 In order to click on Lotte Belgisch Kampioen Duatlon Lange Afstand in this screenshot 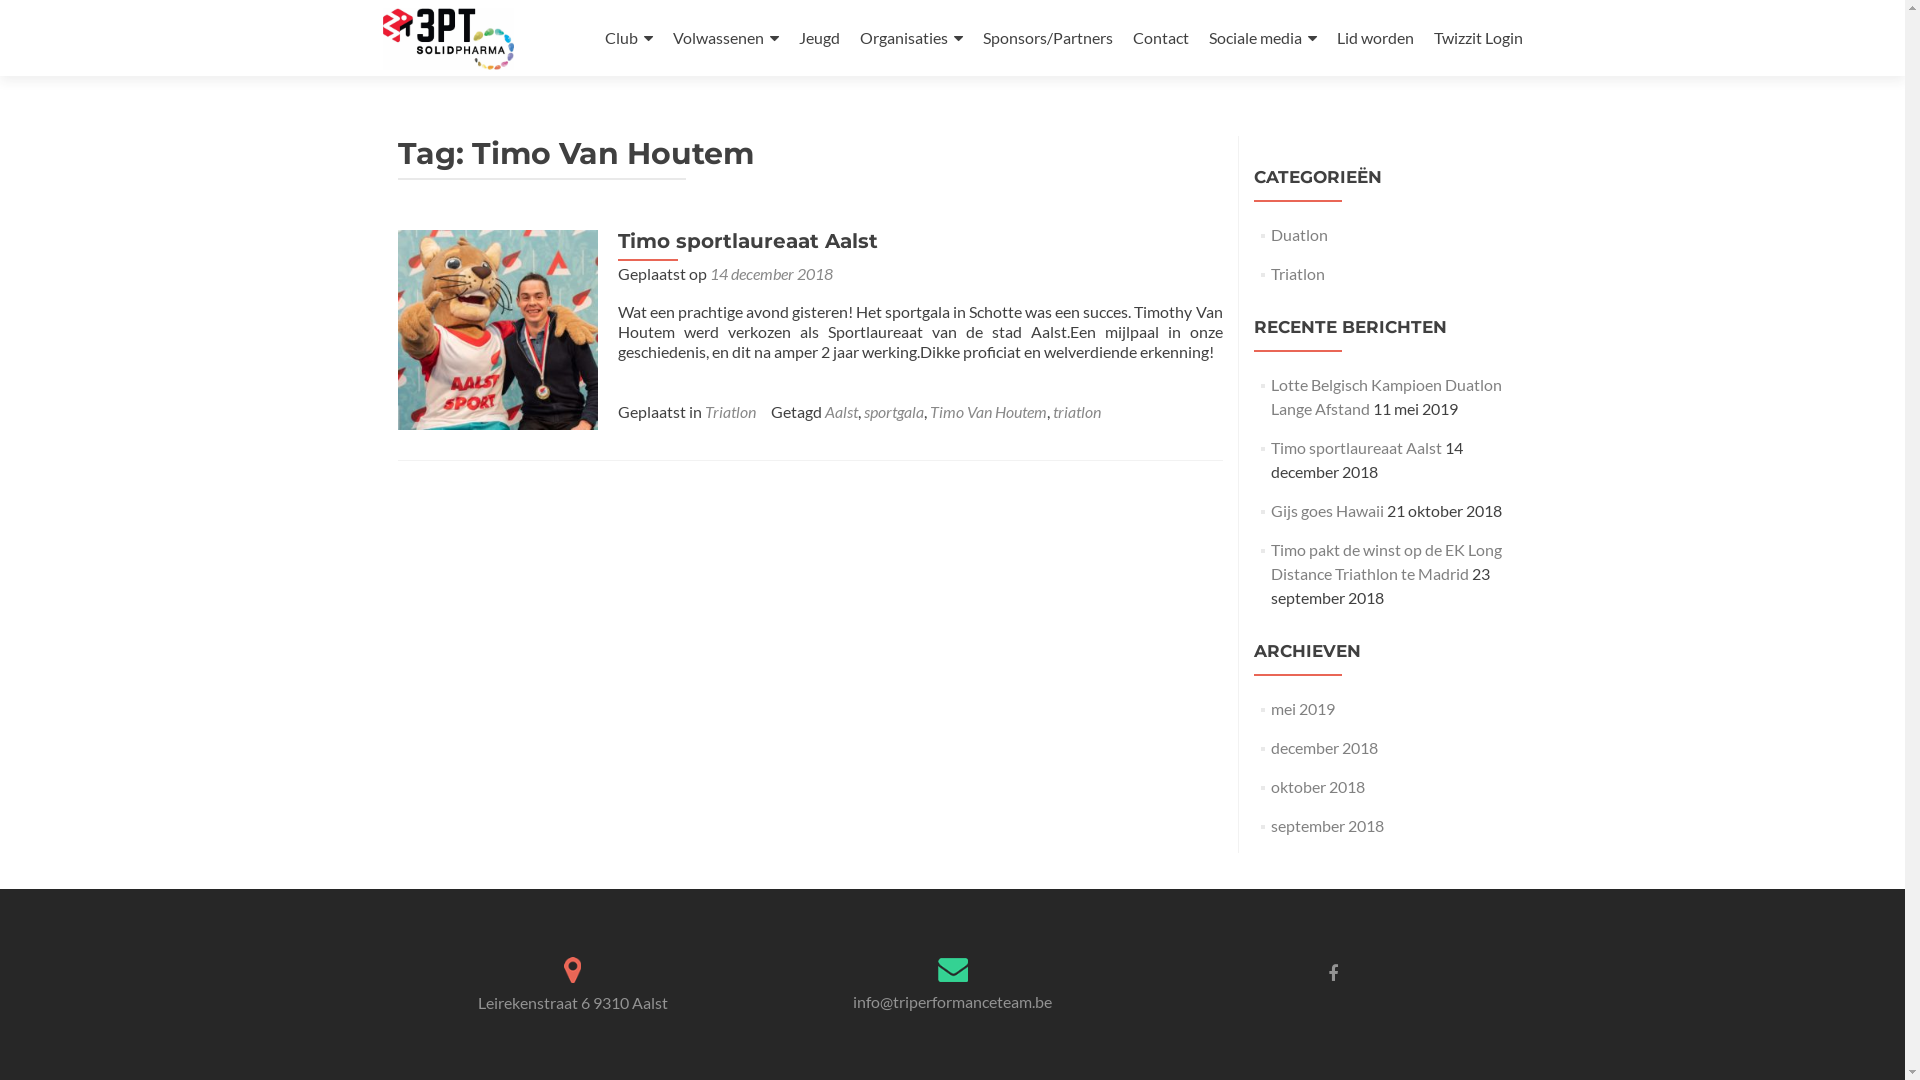, I will do `click(1386, 396)`.